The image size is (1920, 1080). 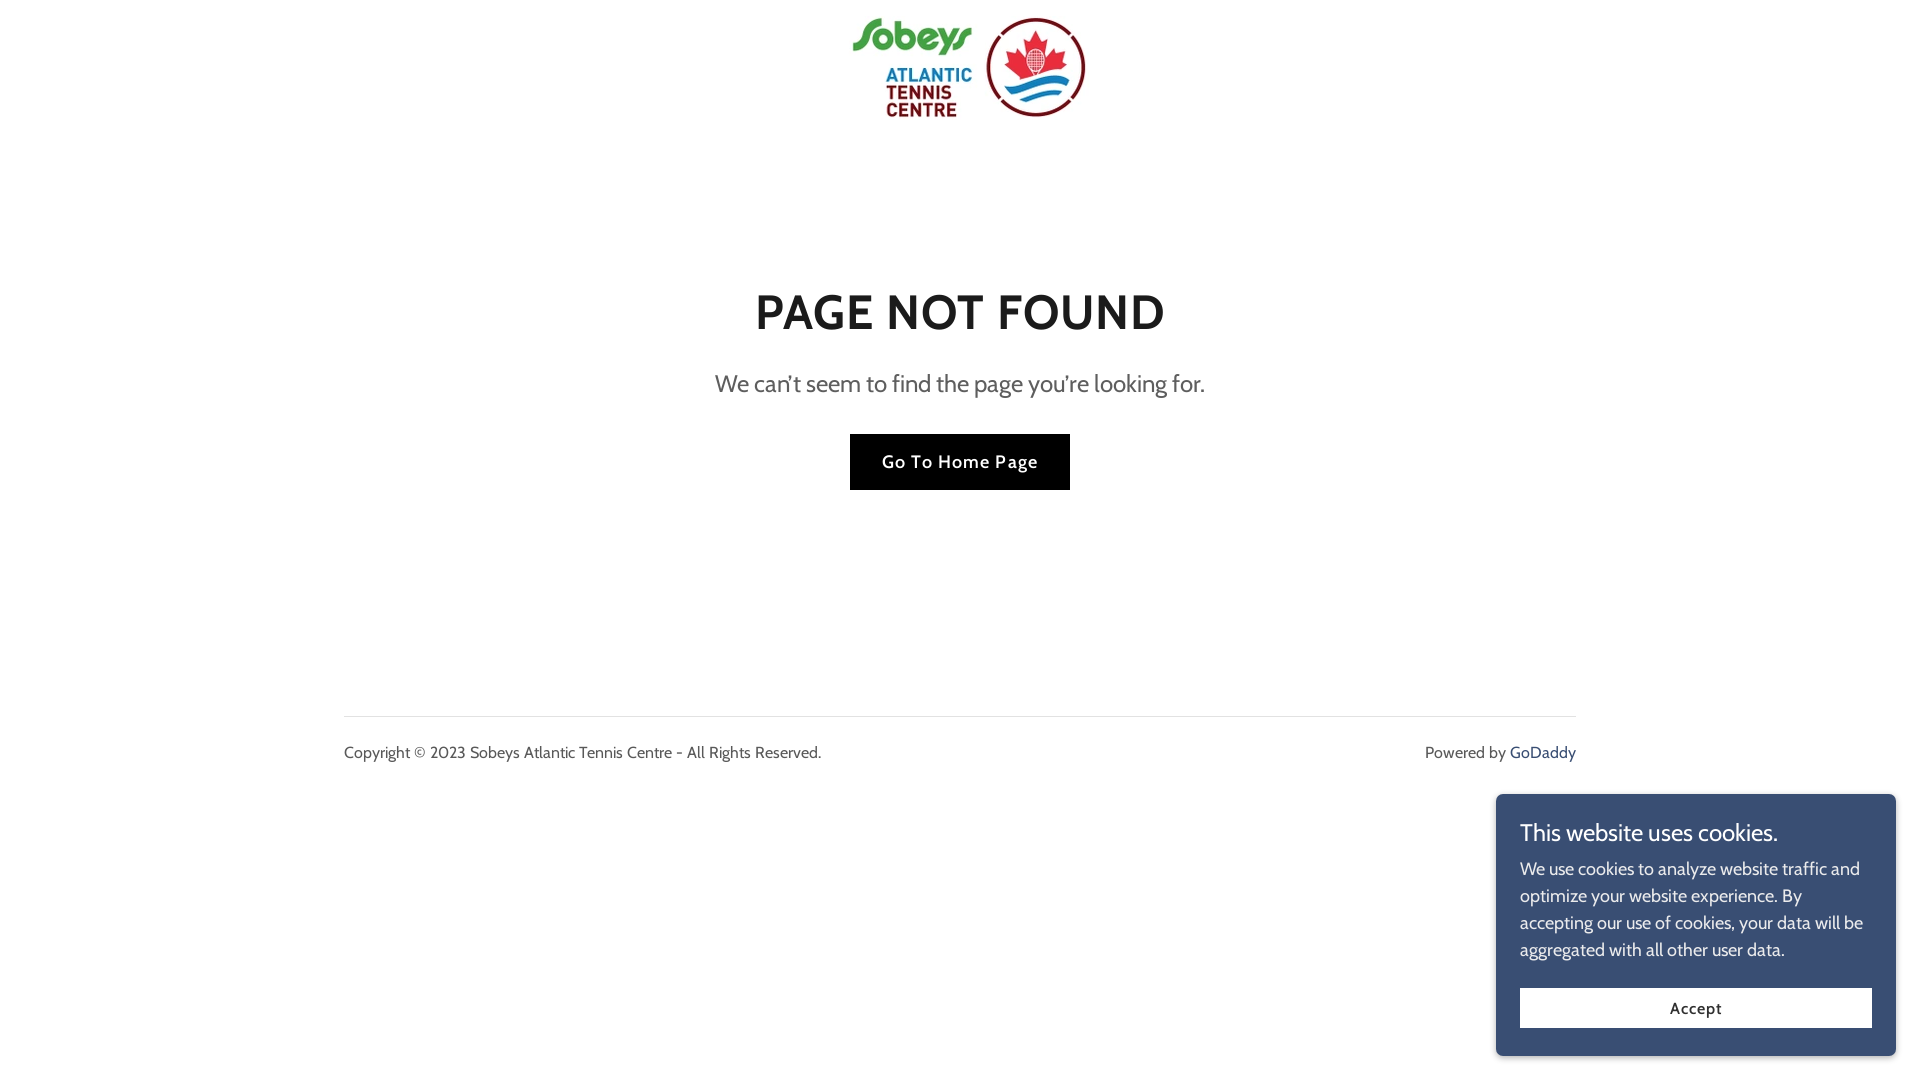 What do you see at coordinates (1543, 752) in the screenshot?
I see `GoDaddy` at bounding box center [1543, 752].